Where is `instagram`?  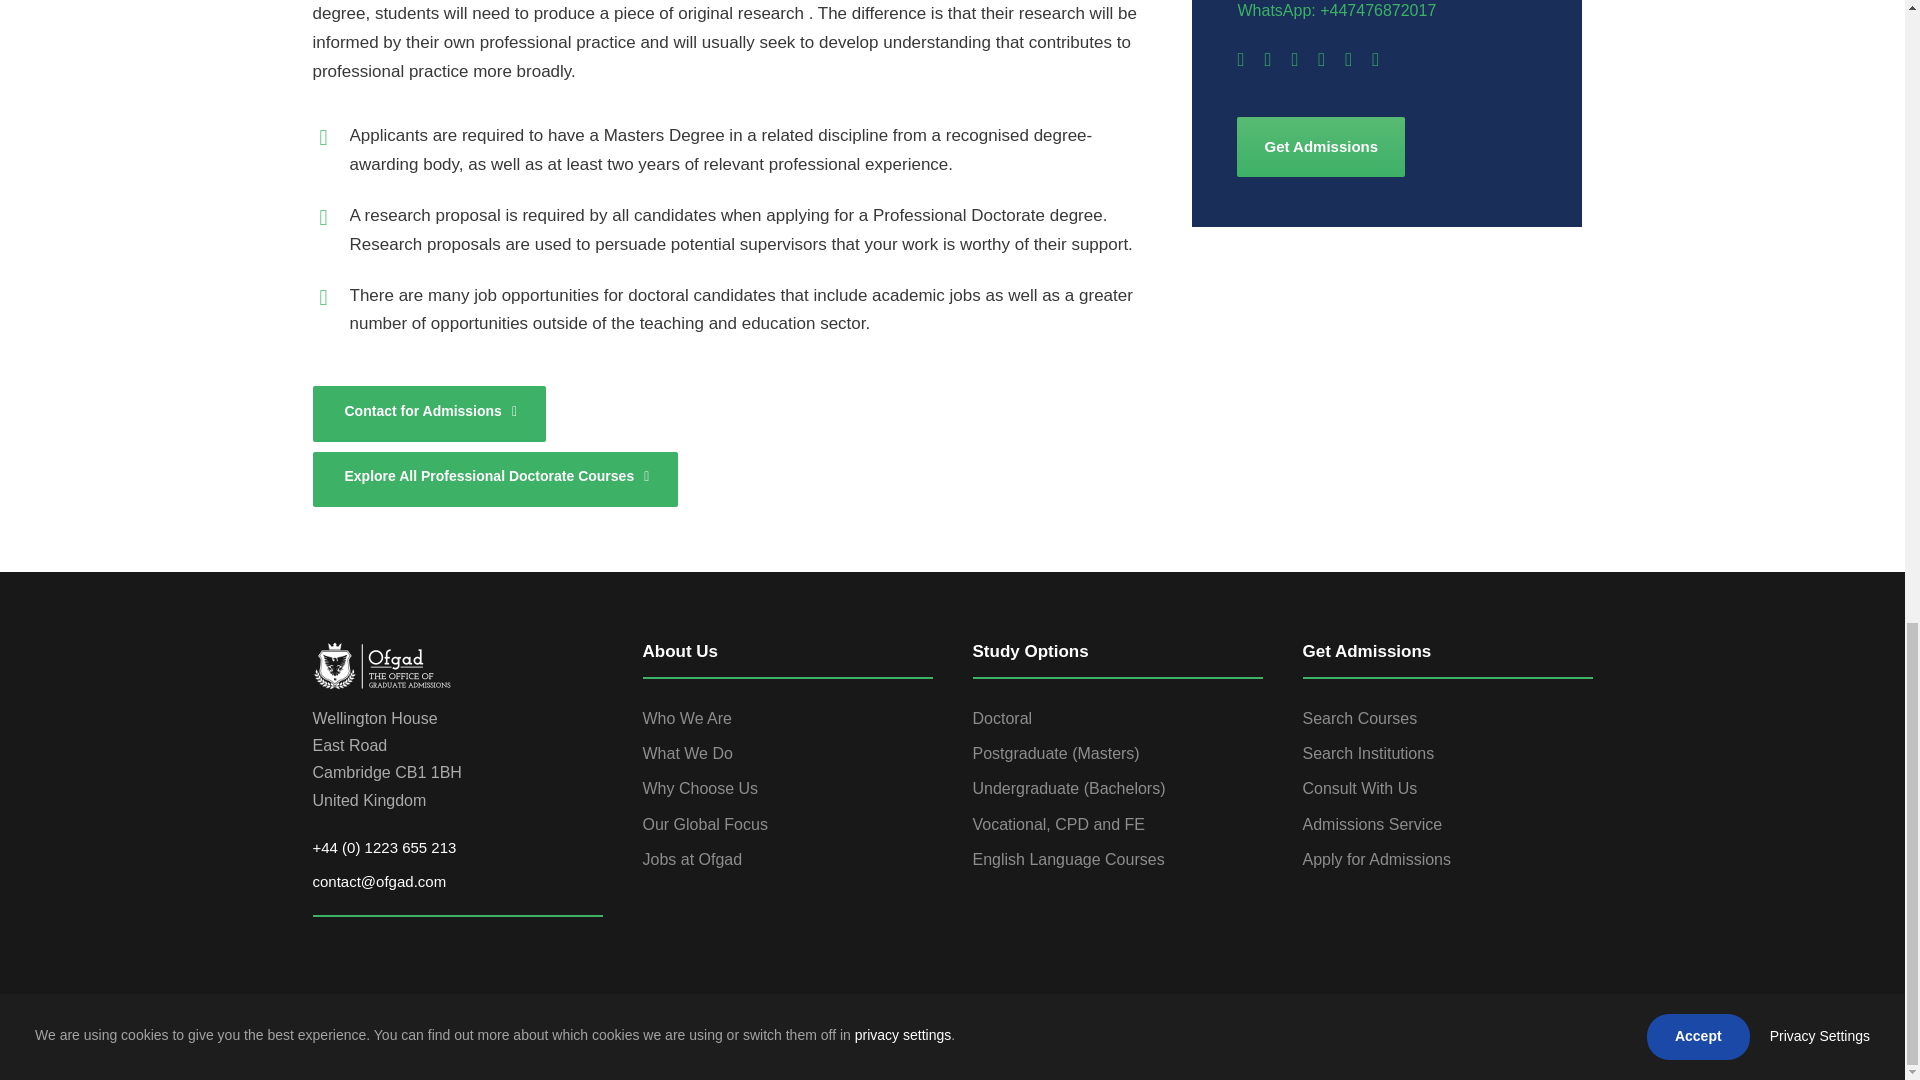 instagram is located at coordinates (1375, 59).